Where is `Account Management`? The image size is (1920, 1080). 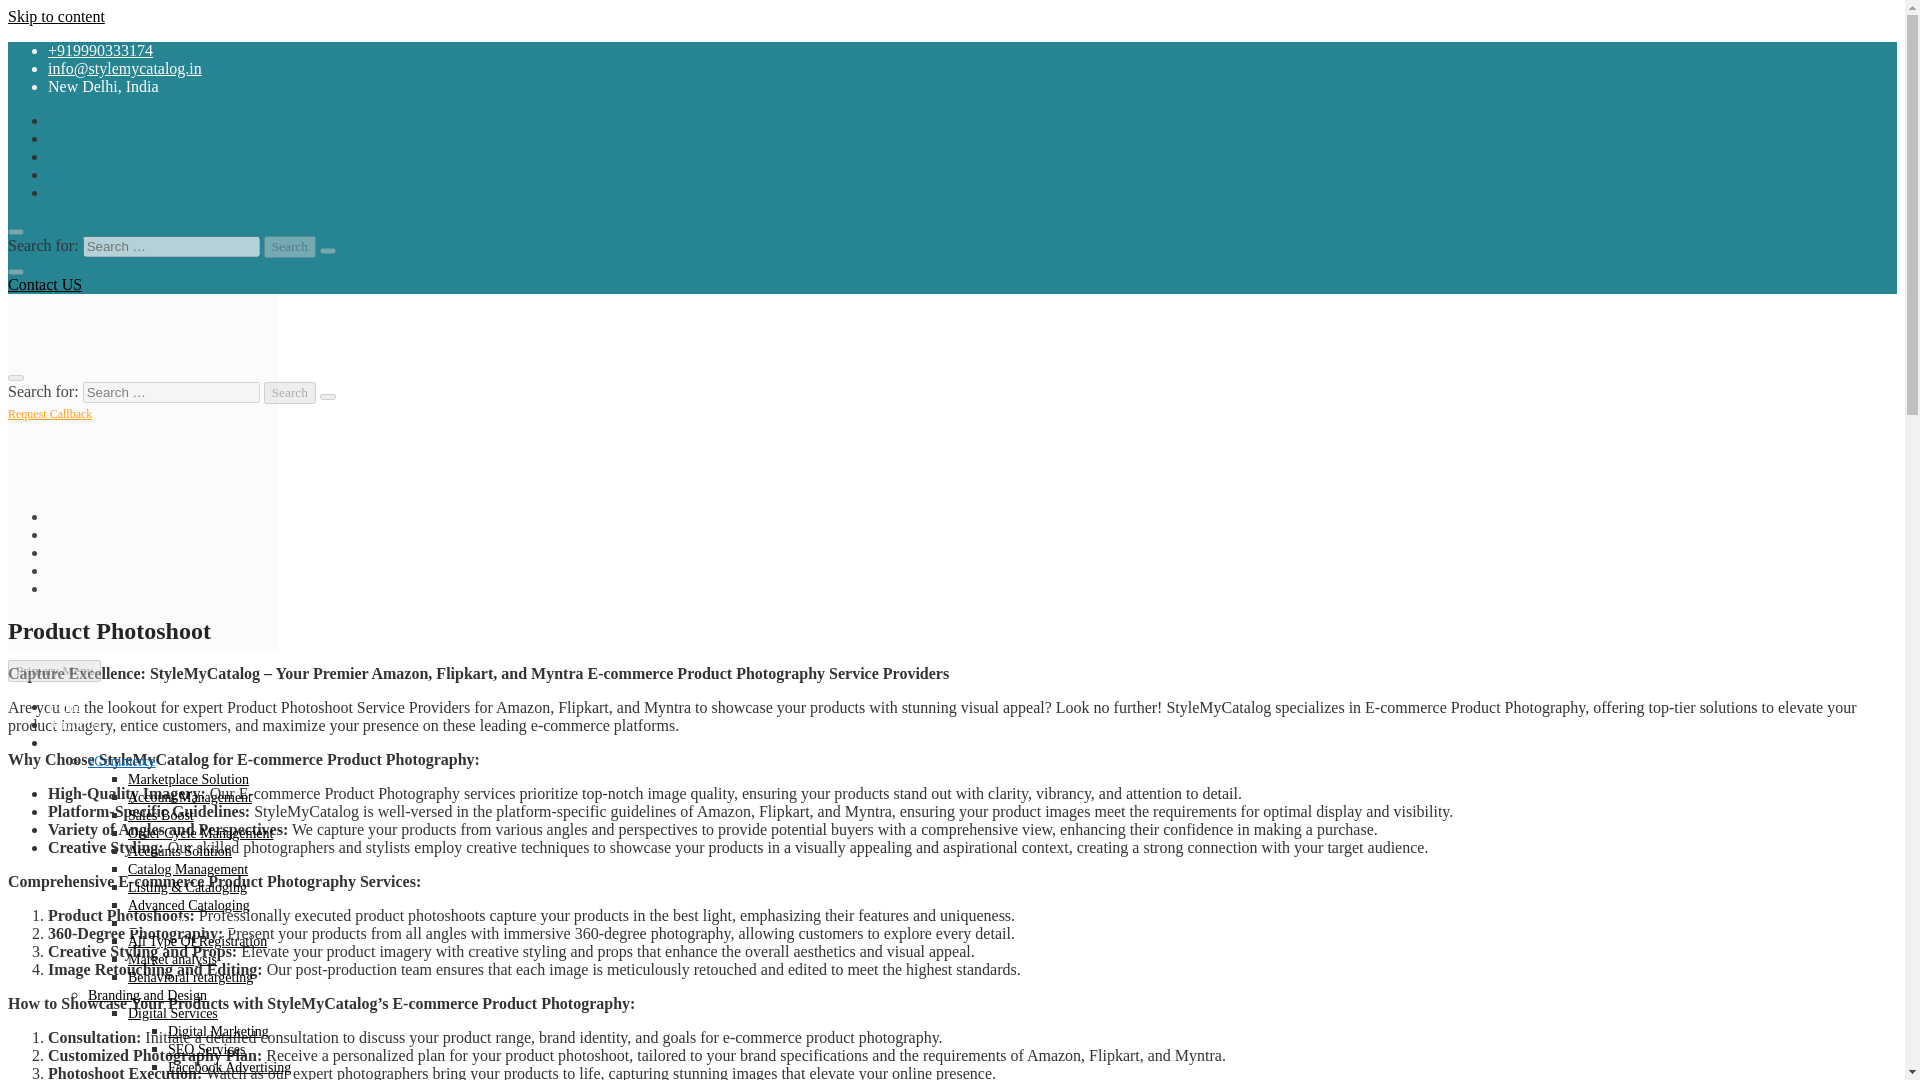 Account Management is located at coordinates (190, 796).